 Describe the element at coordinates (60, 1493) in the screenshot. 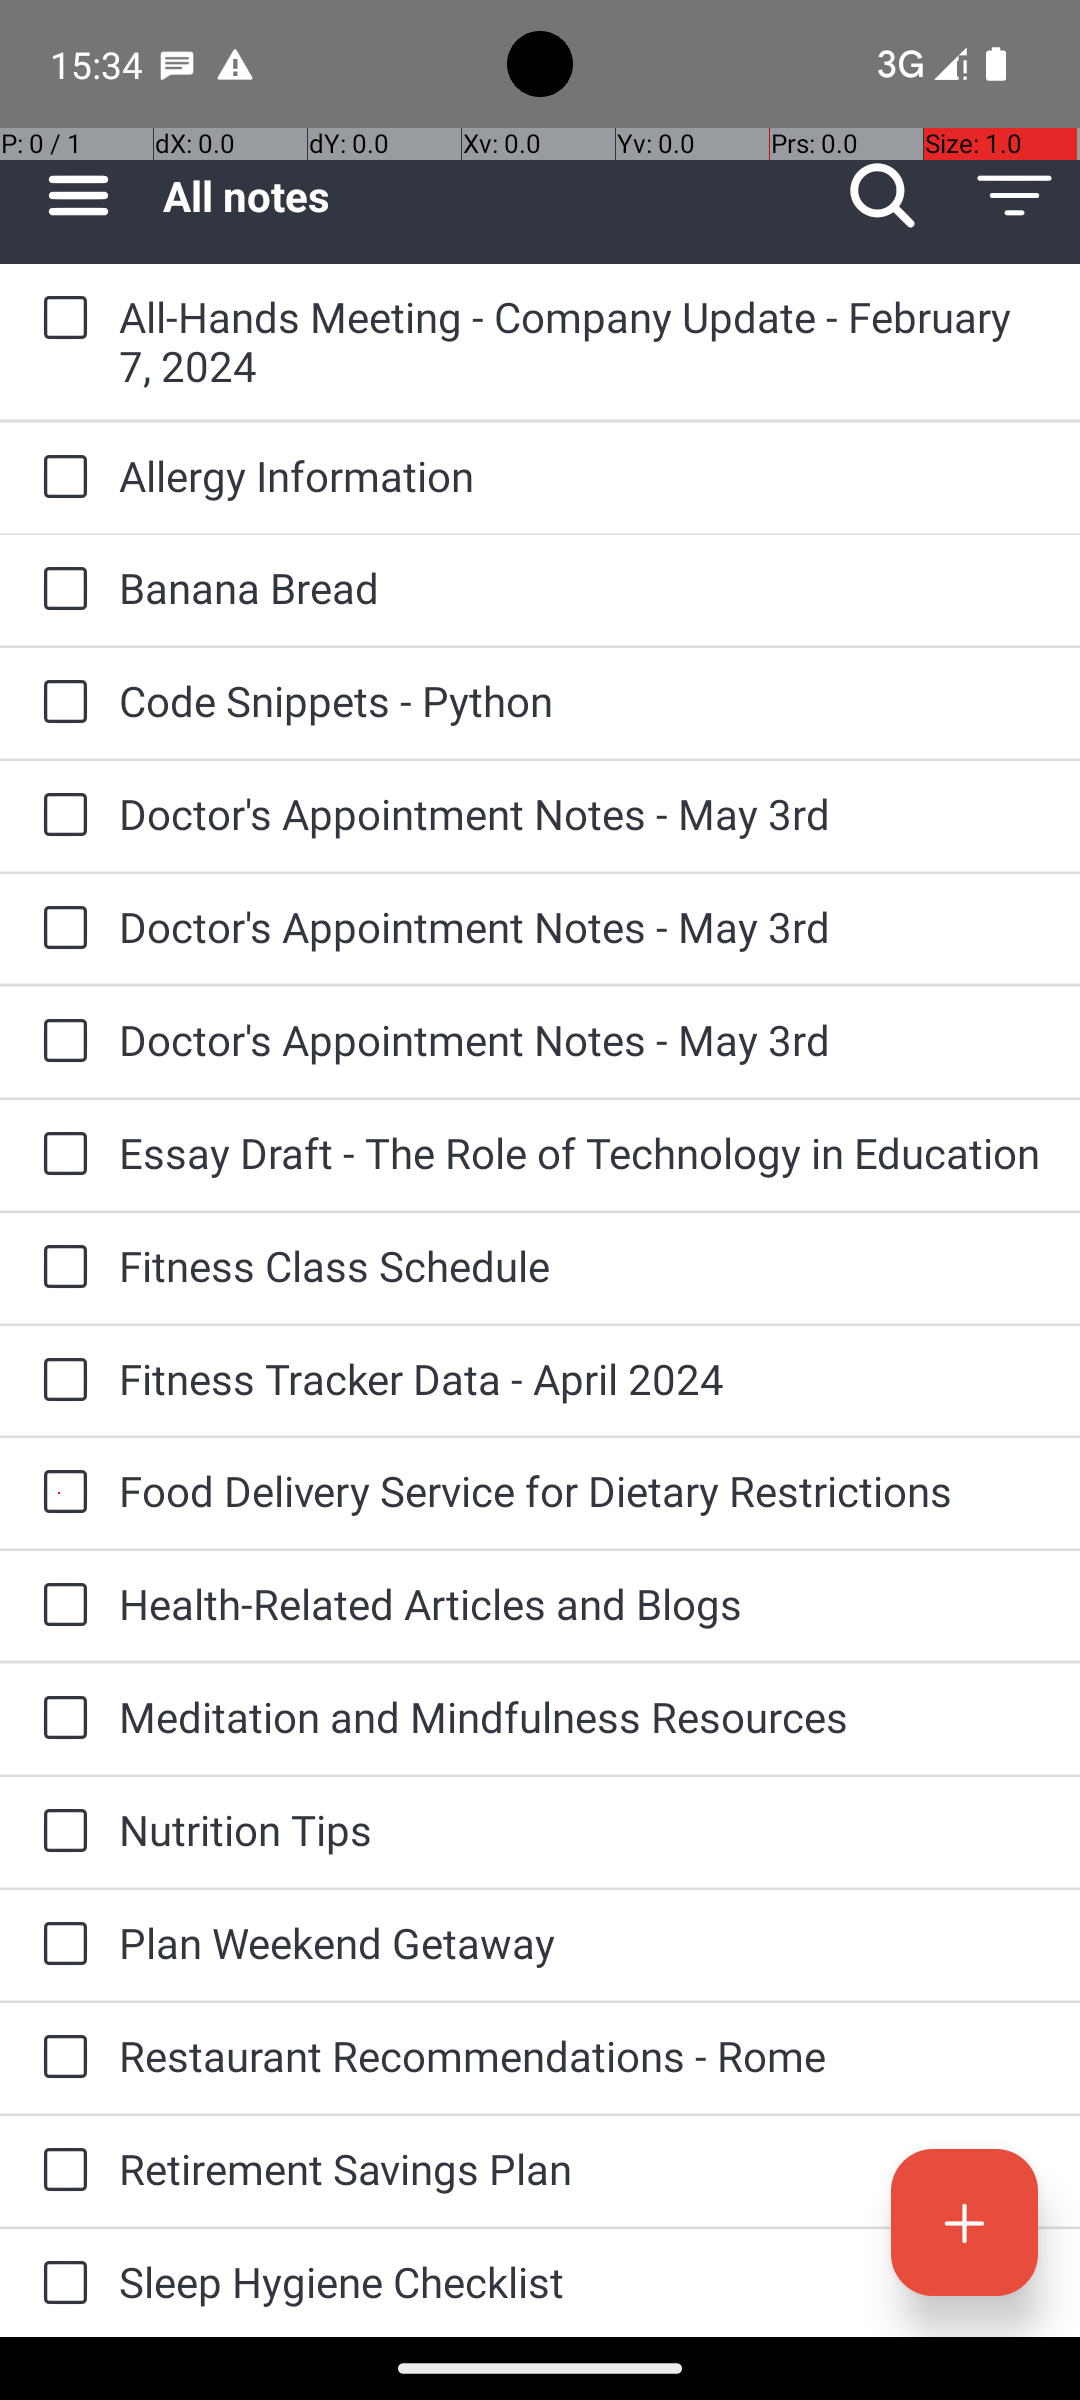

I see `to-do: Food Delivery Service for Dietary Restrictions` at that location.